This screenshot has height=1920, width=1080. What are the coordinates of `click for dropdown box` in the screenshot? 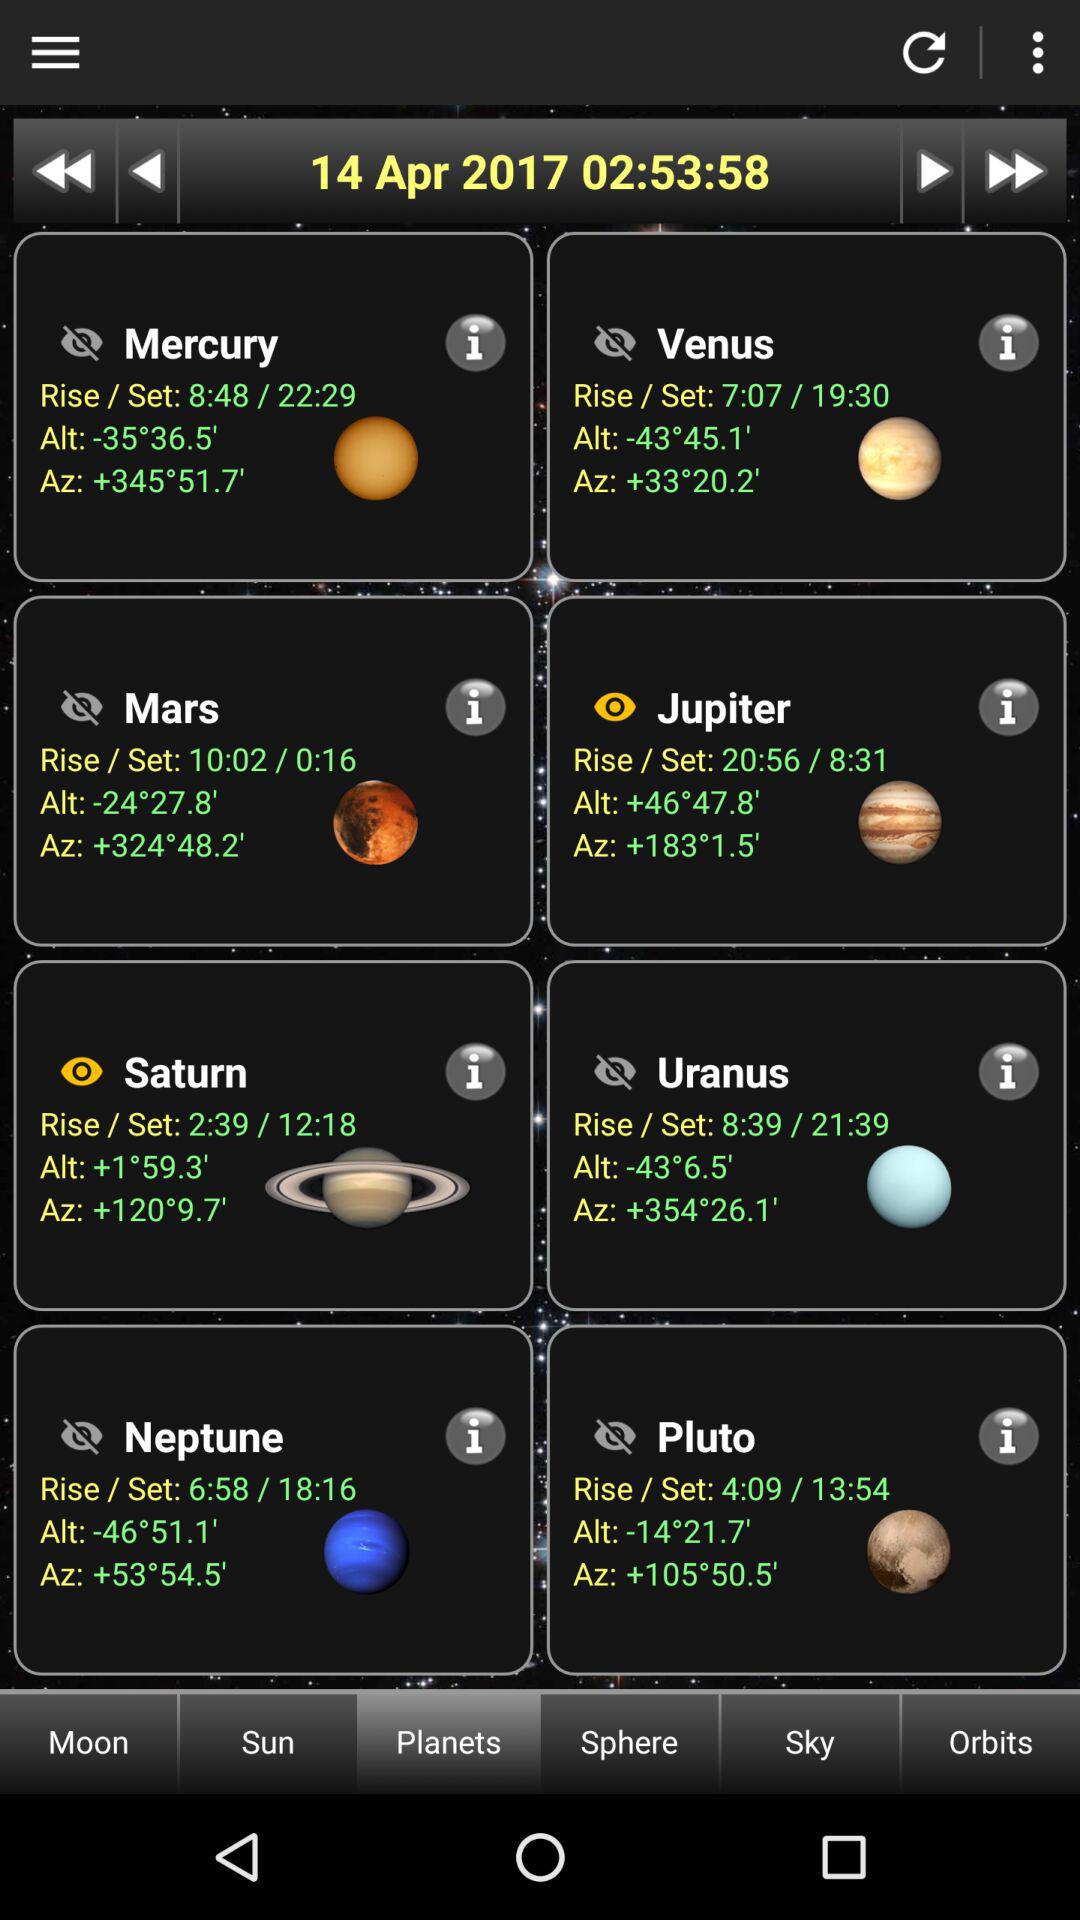 It's located at (55, 52).